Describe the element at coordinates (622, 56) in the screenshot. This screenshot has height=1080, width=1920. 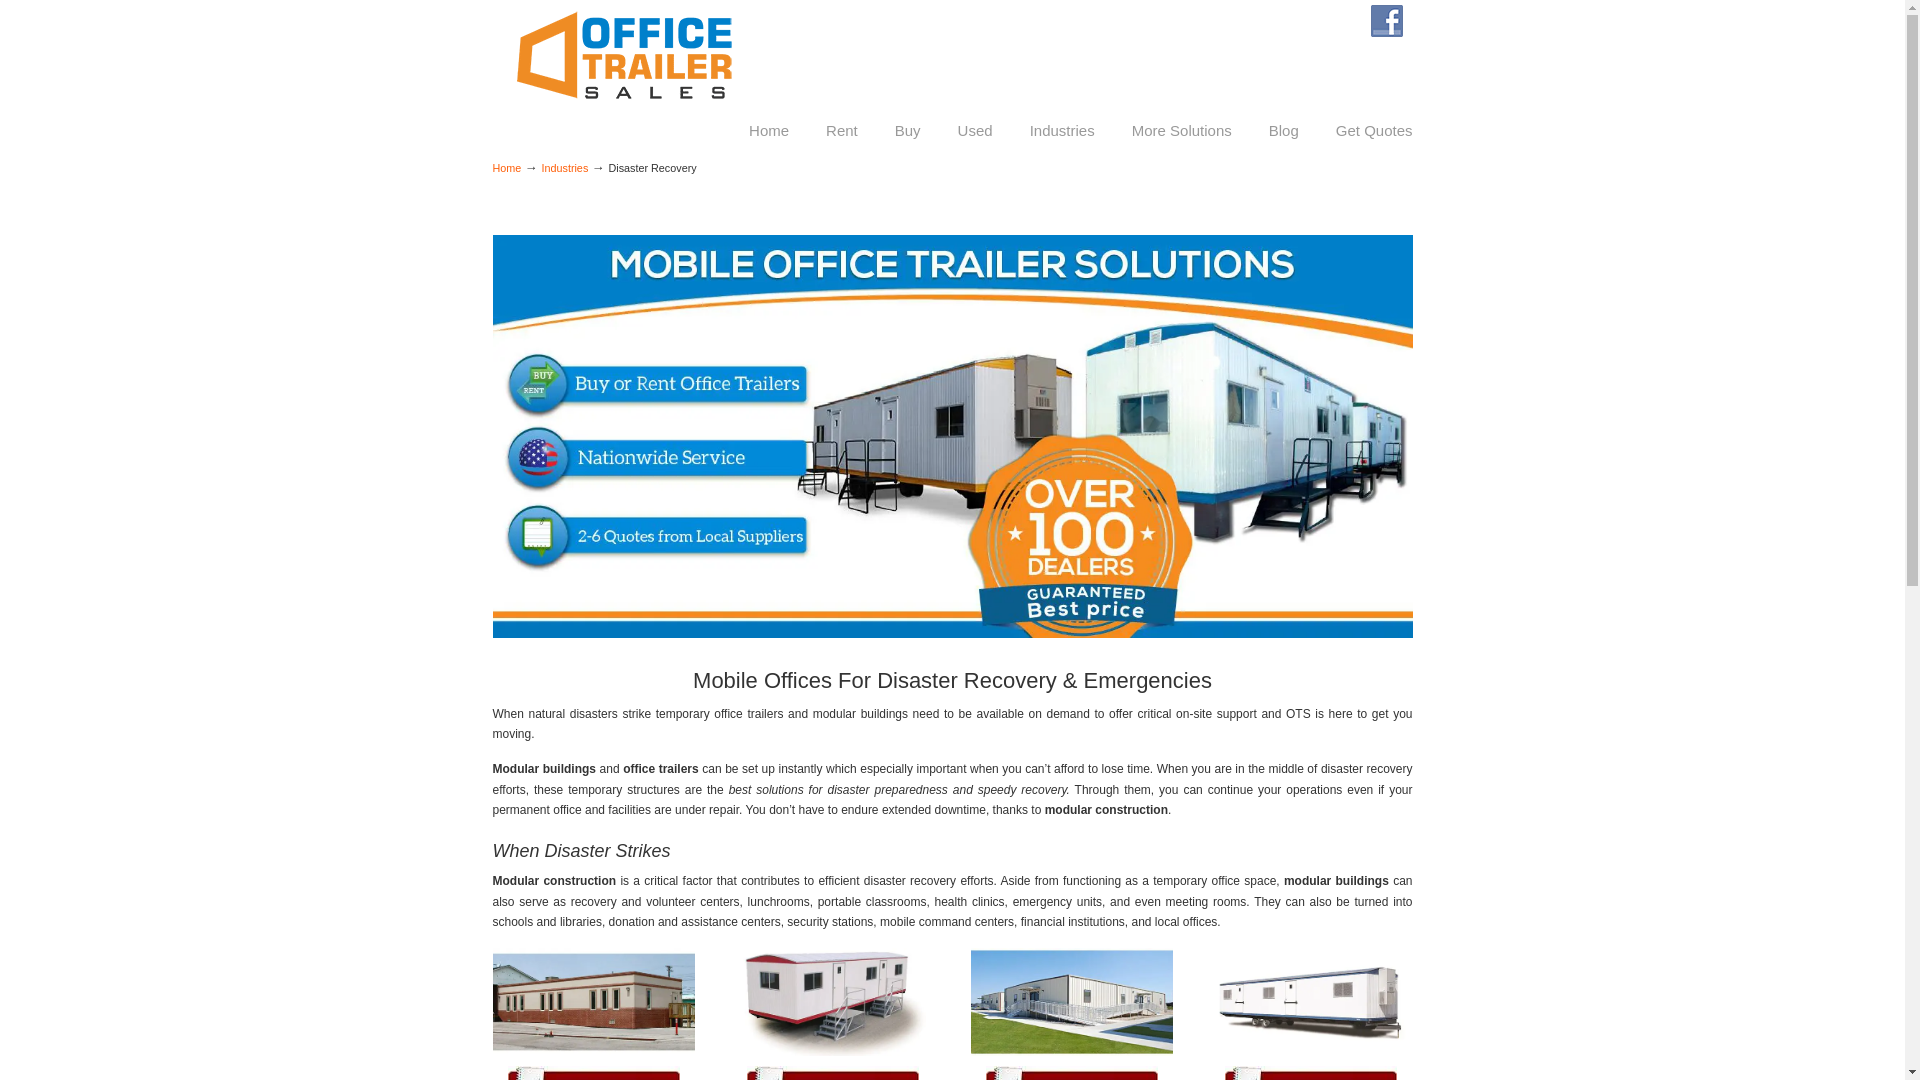
I see `Office Trailer Sales` at that location.